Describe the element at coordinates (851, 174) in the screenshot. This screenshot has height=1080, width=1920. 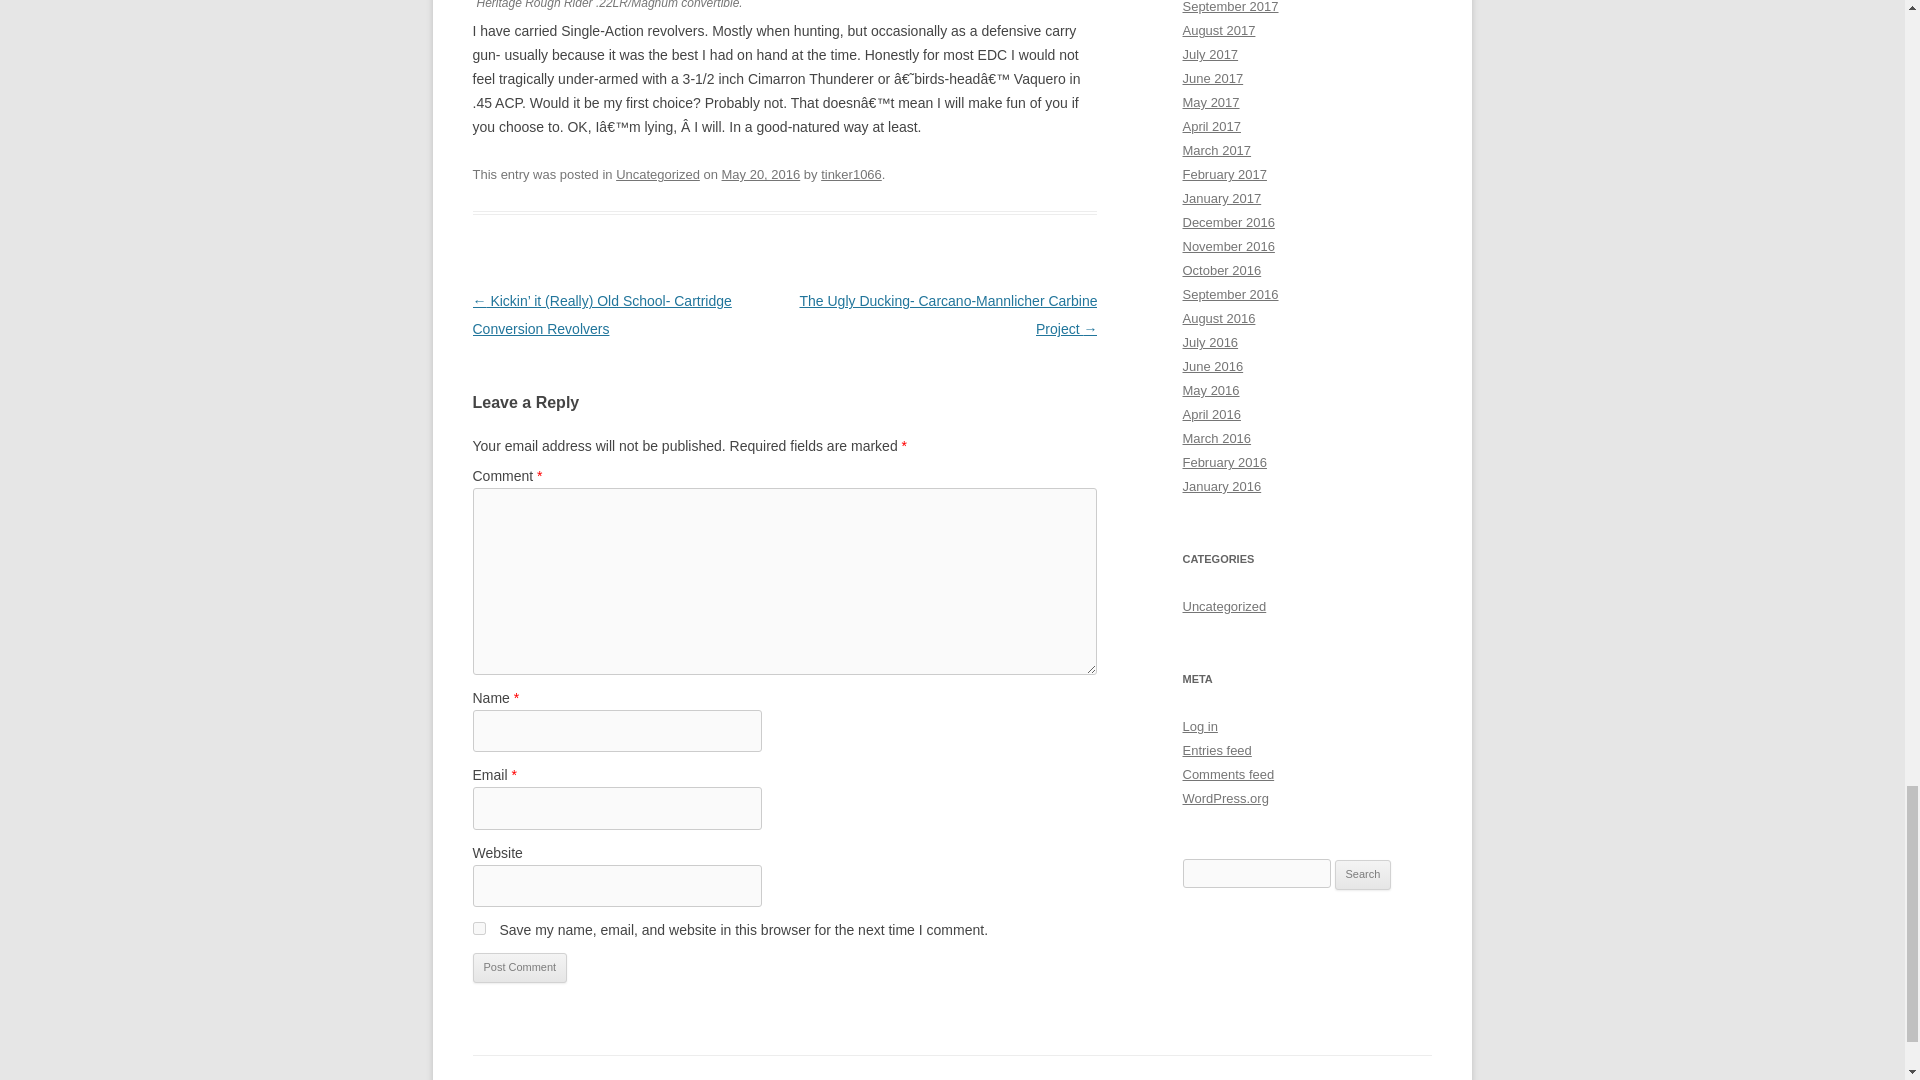
I see `View all posts by tinker1066` at that location.